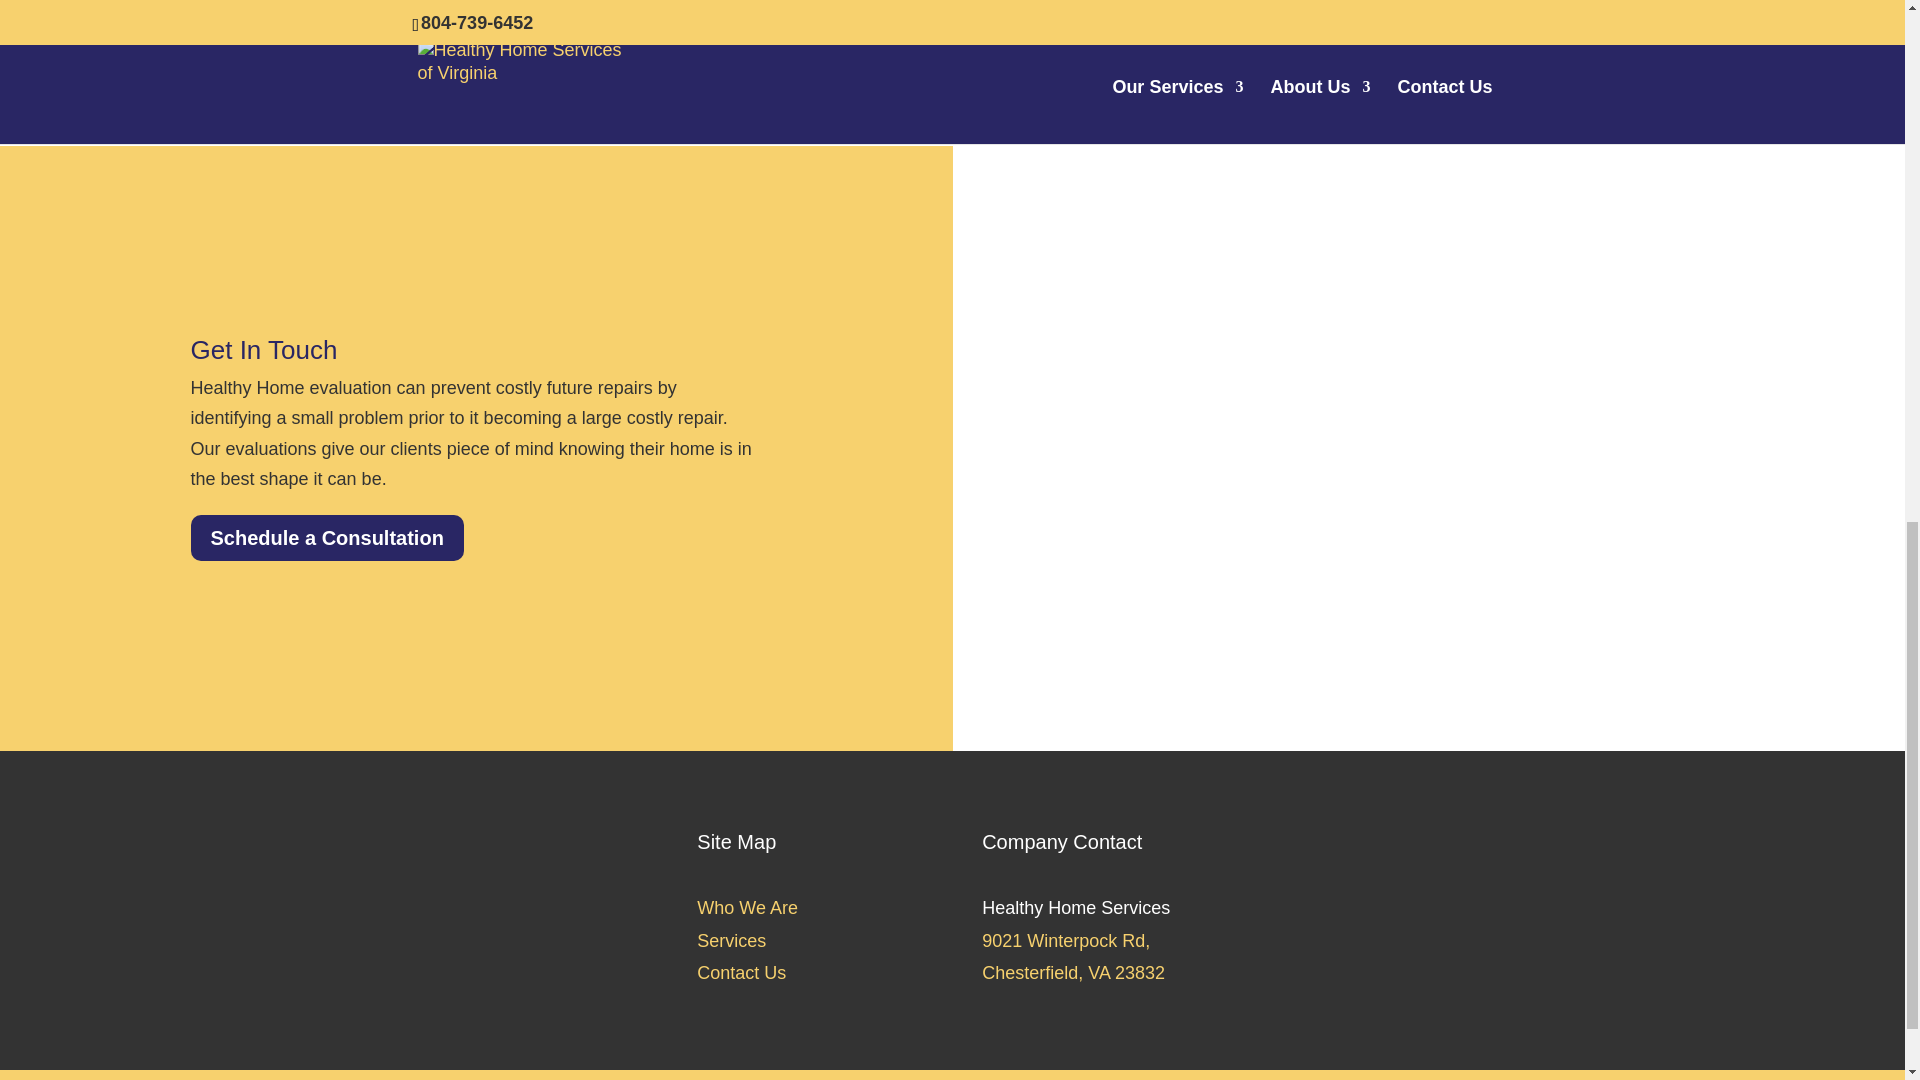 The width and height of the screenshot is (1920, 1080). Describe the element at coordinates (747, 908) in the screenshot. I see `Who We Are` at that location.